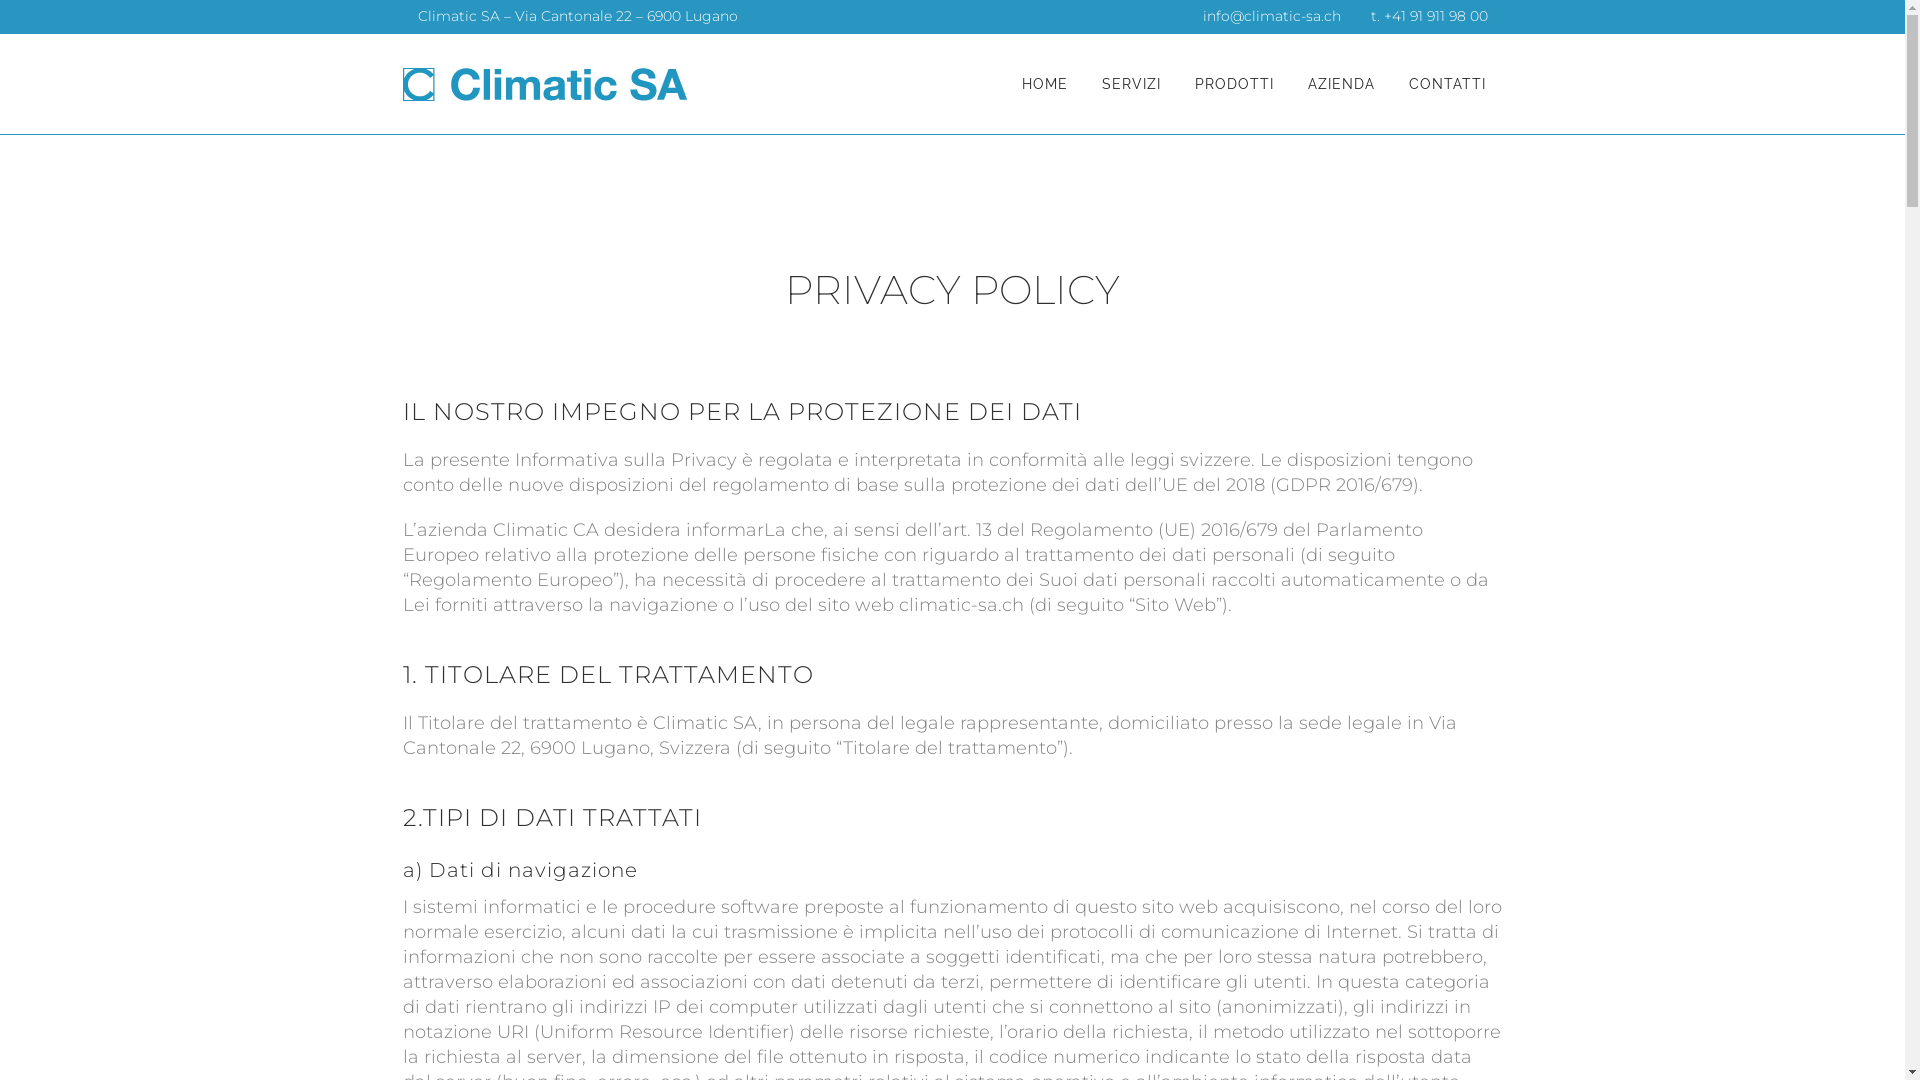 The image size is (1920, 1080). Describe the element at coordinates (1340, 84) in the screenshot. I see `AZIENDA` at that location.